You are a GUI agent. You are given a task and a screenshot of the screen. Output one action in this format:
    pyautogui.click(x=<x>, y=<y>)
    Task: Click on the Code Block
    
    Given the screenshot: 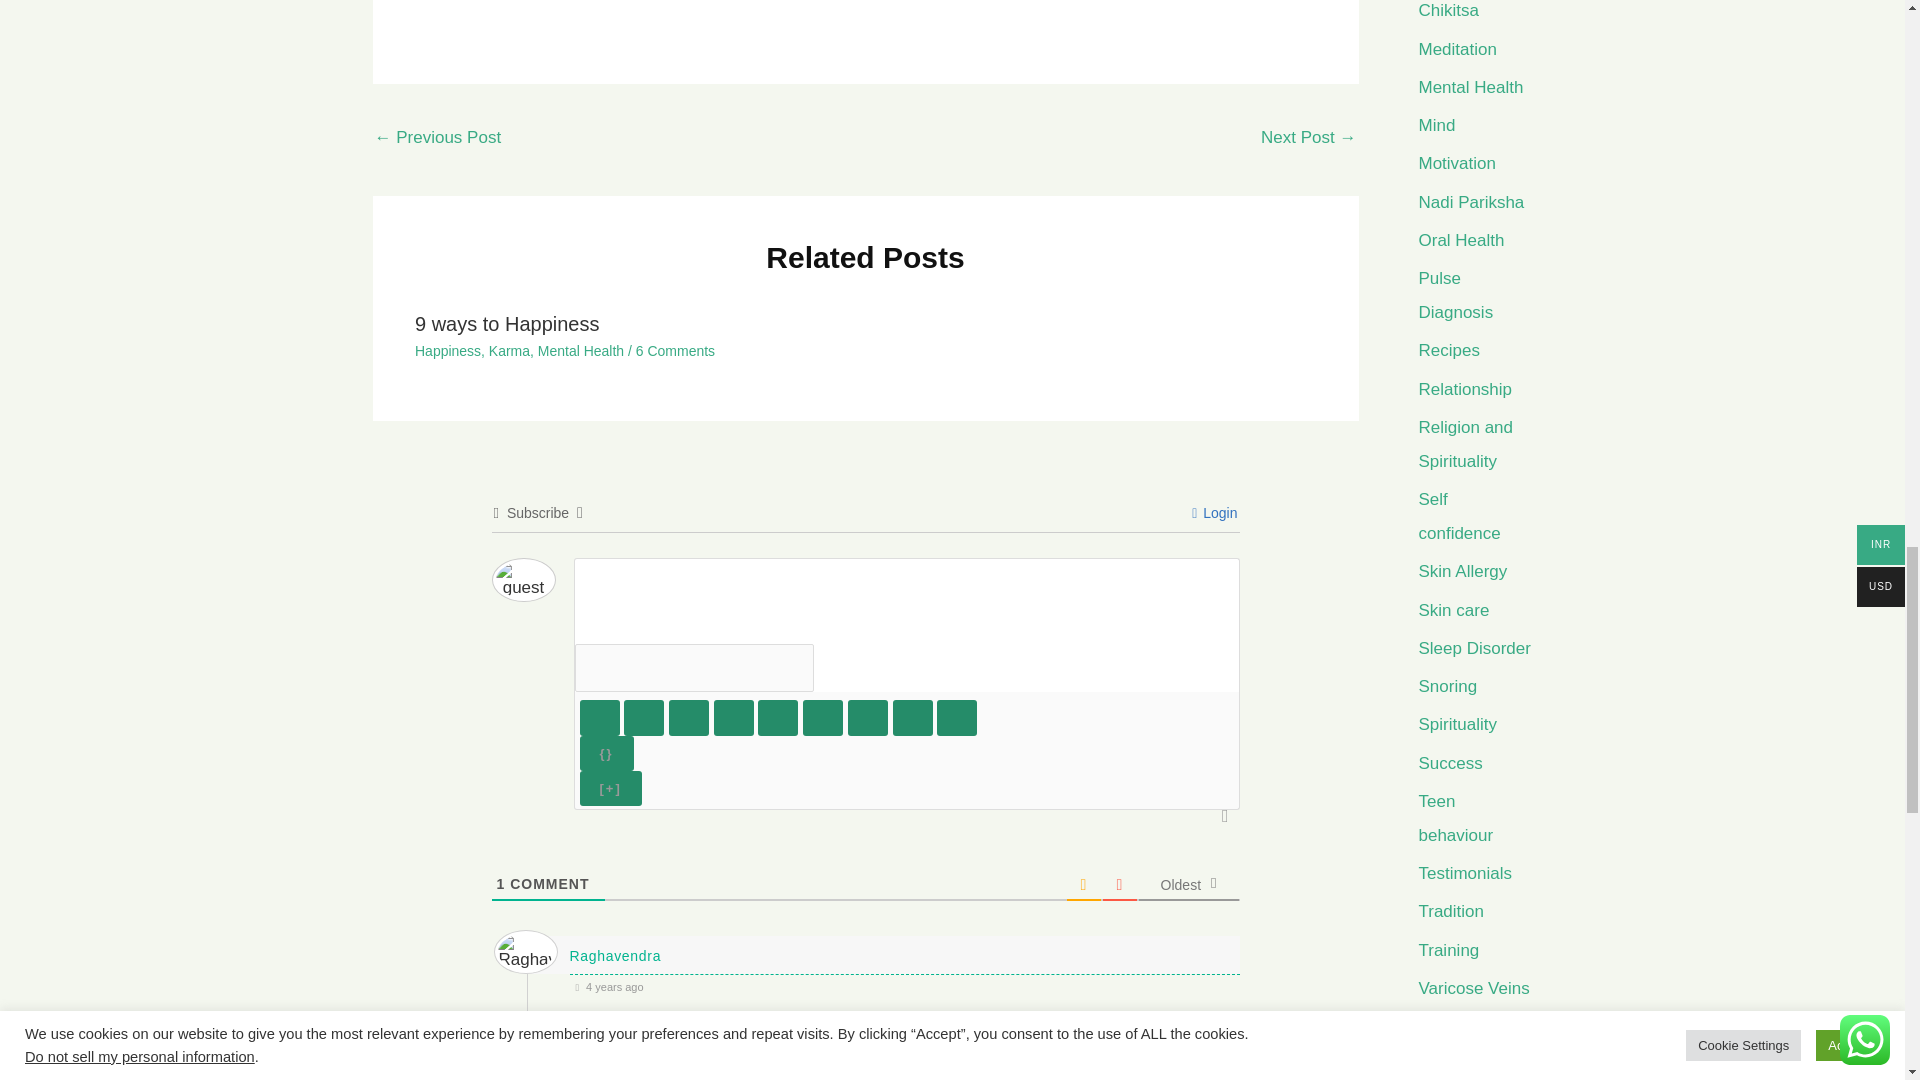 What is the action you would take?
    pyautogui.click(x=912, y=717)
    